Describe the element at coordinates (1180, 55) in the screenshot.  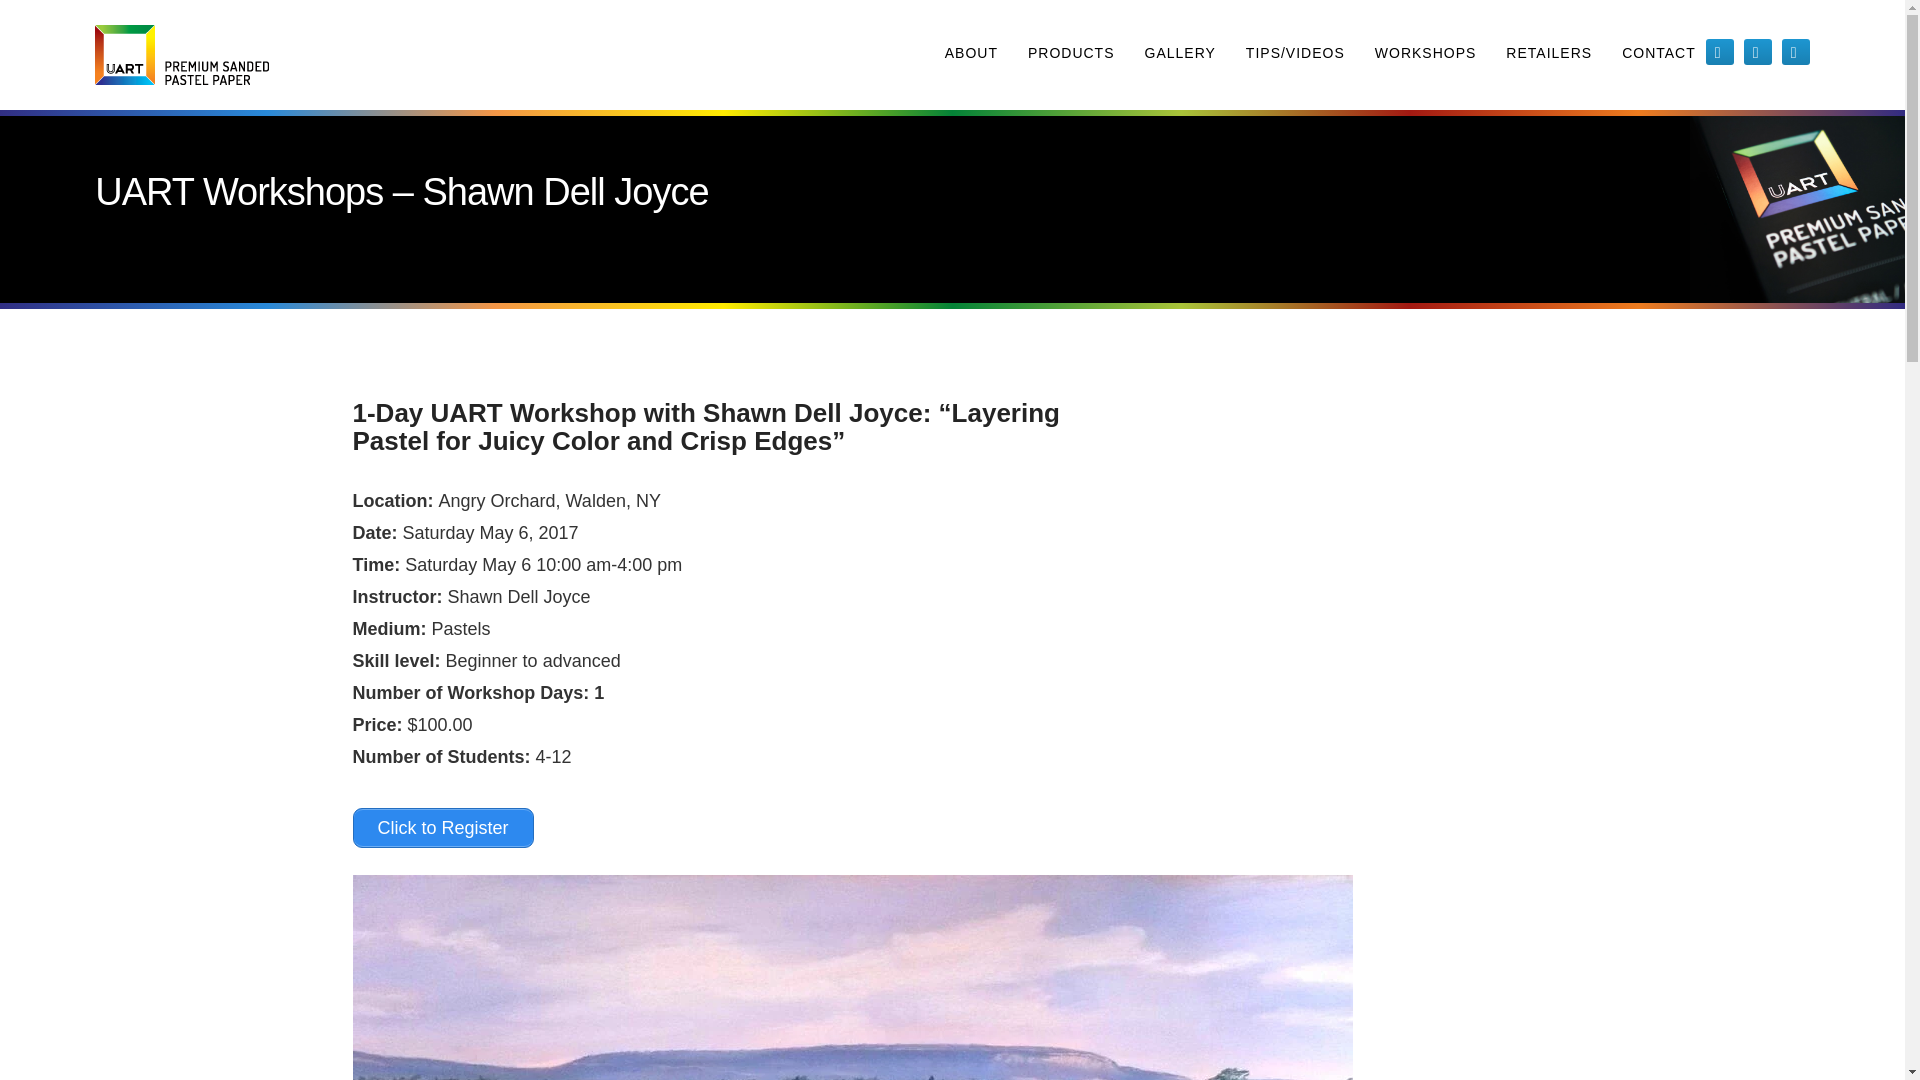
I see `GALLERY` at that location.